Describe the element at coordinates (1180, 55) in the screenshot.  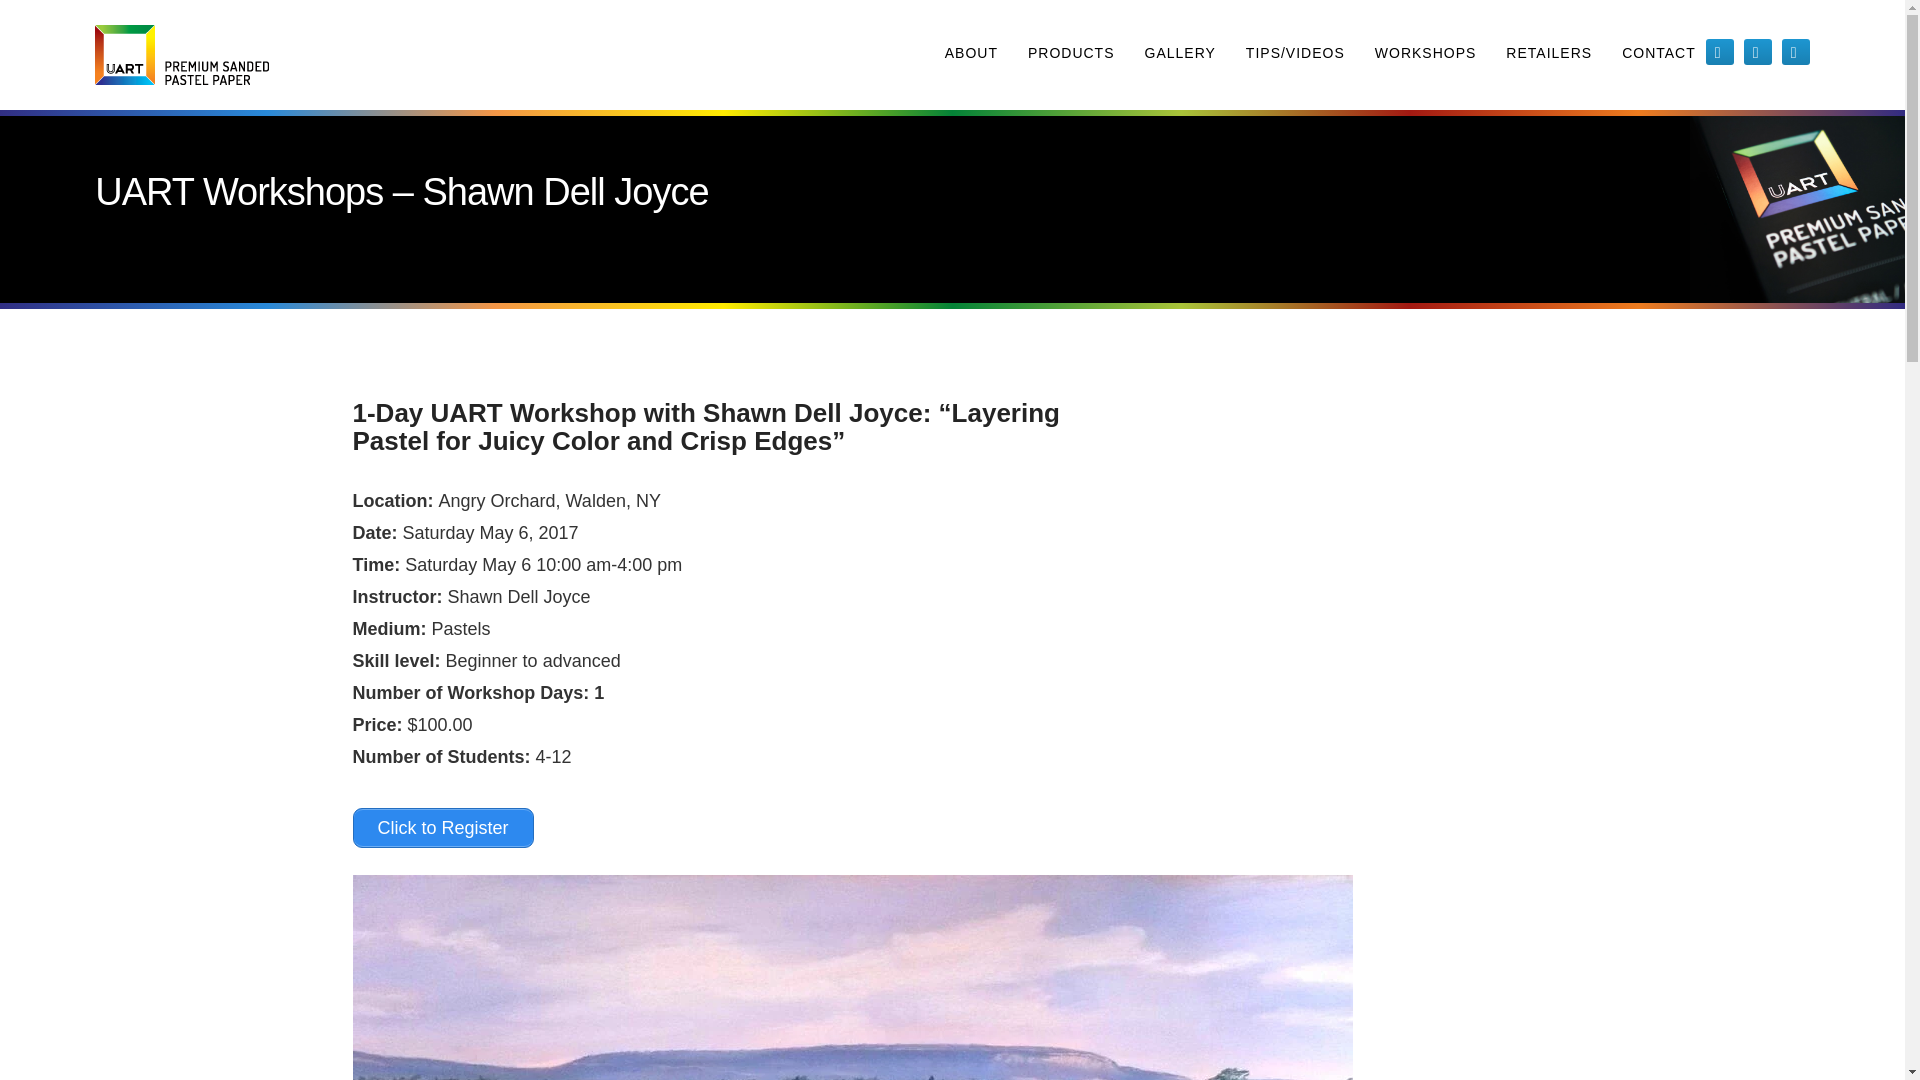
I see `GALLERY` at that location.